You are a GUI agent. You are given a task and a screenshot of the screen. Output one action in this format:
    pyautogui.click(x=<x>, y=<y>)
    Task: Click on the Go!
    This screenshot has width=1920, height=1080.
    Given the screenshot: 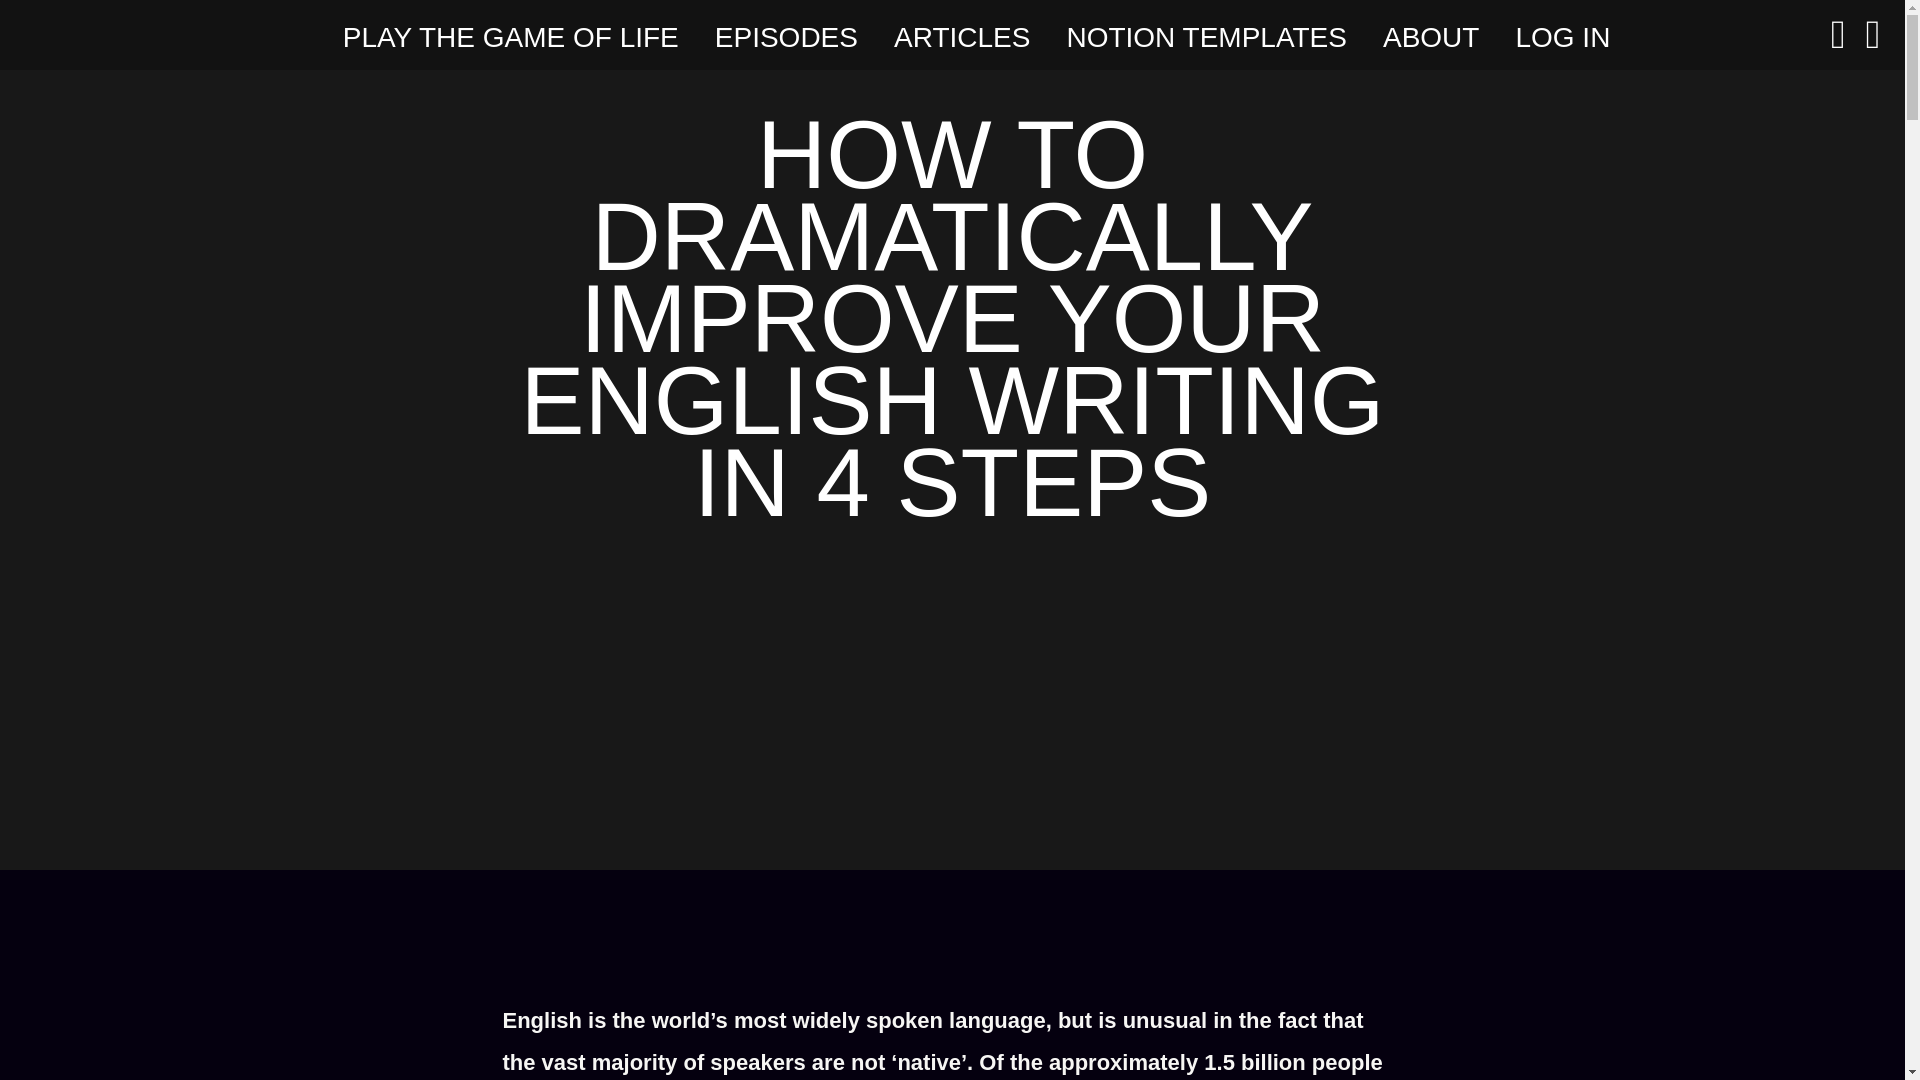 What is the action you would take?
    pyautogui.click(x=34, y=22)
    